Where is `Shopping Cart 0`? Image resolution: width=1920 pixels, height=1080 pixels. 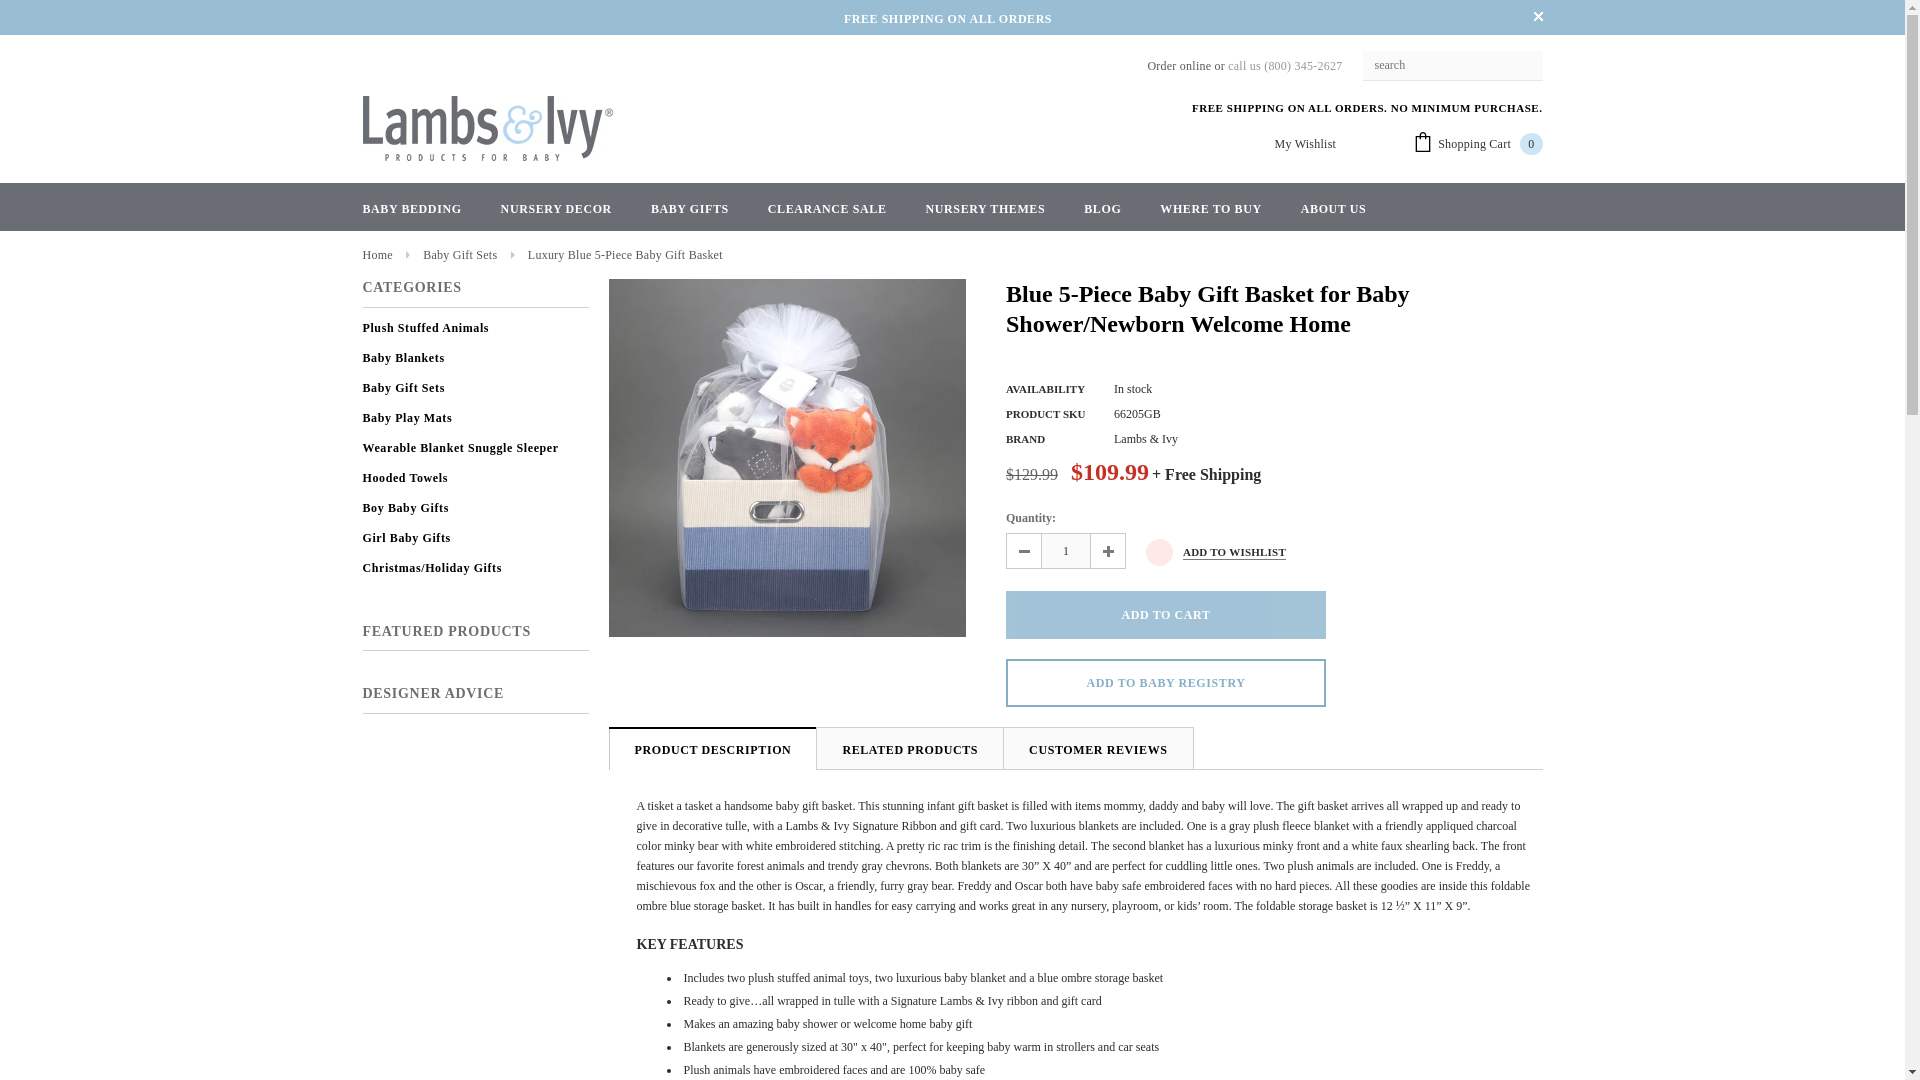 Shopping Cart 0 is located at coordinates (1477, 144).